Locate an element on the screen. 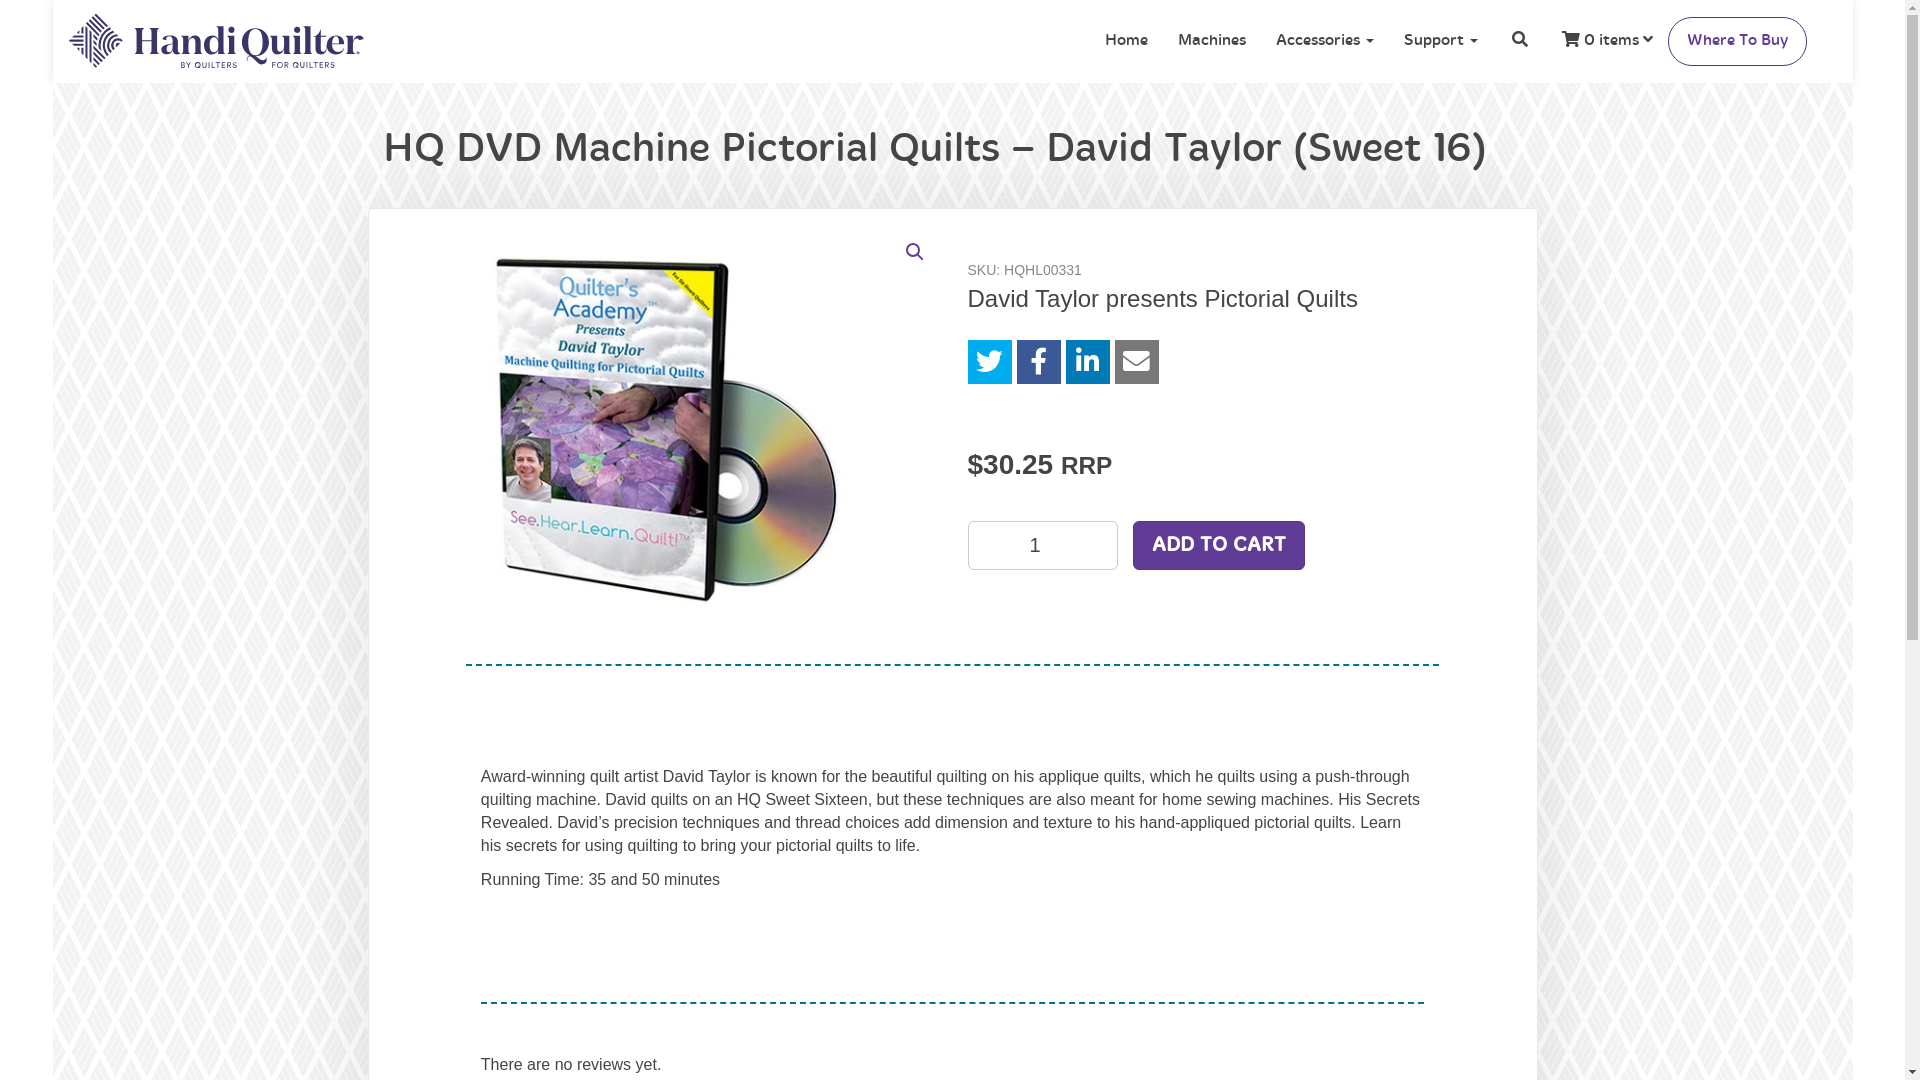 This screenshot has width=1920, height=1080. Share on Facebook is located at coordinates (1038, 362).